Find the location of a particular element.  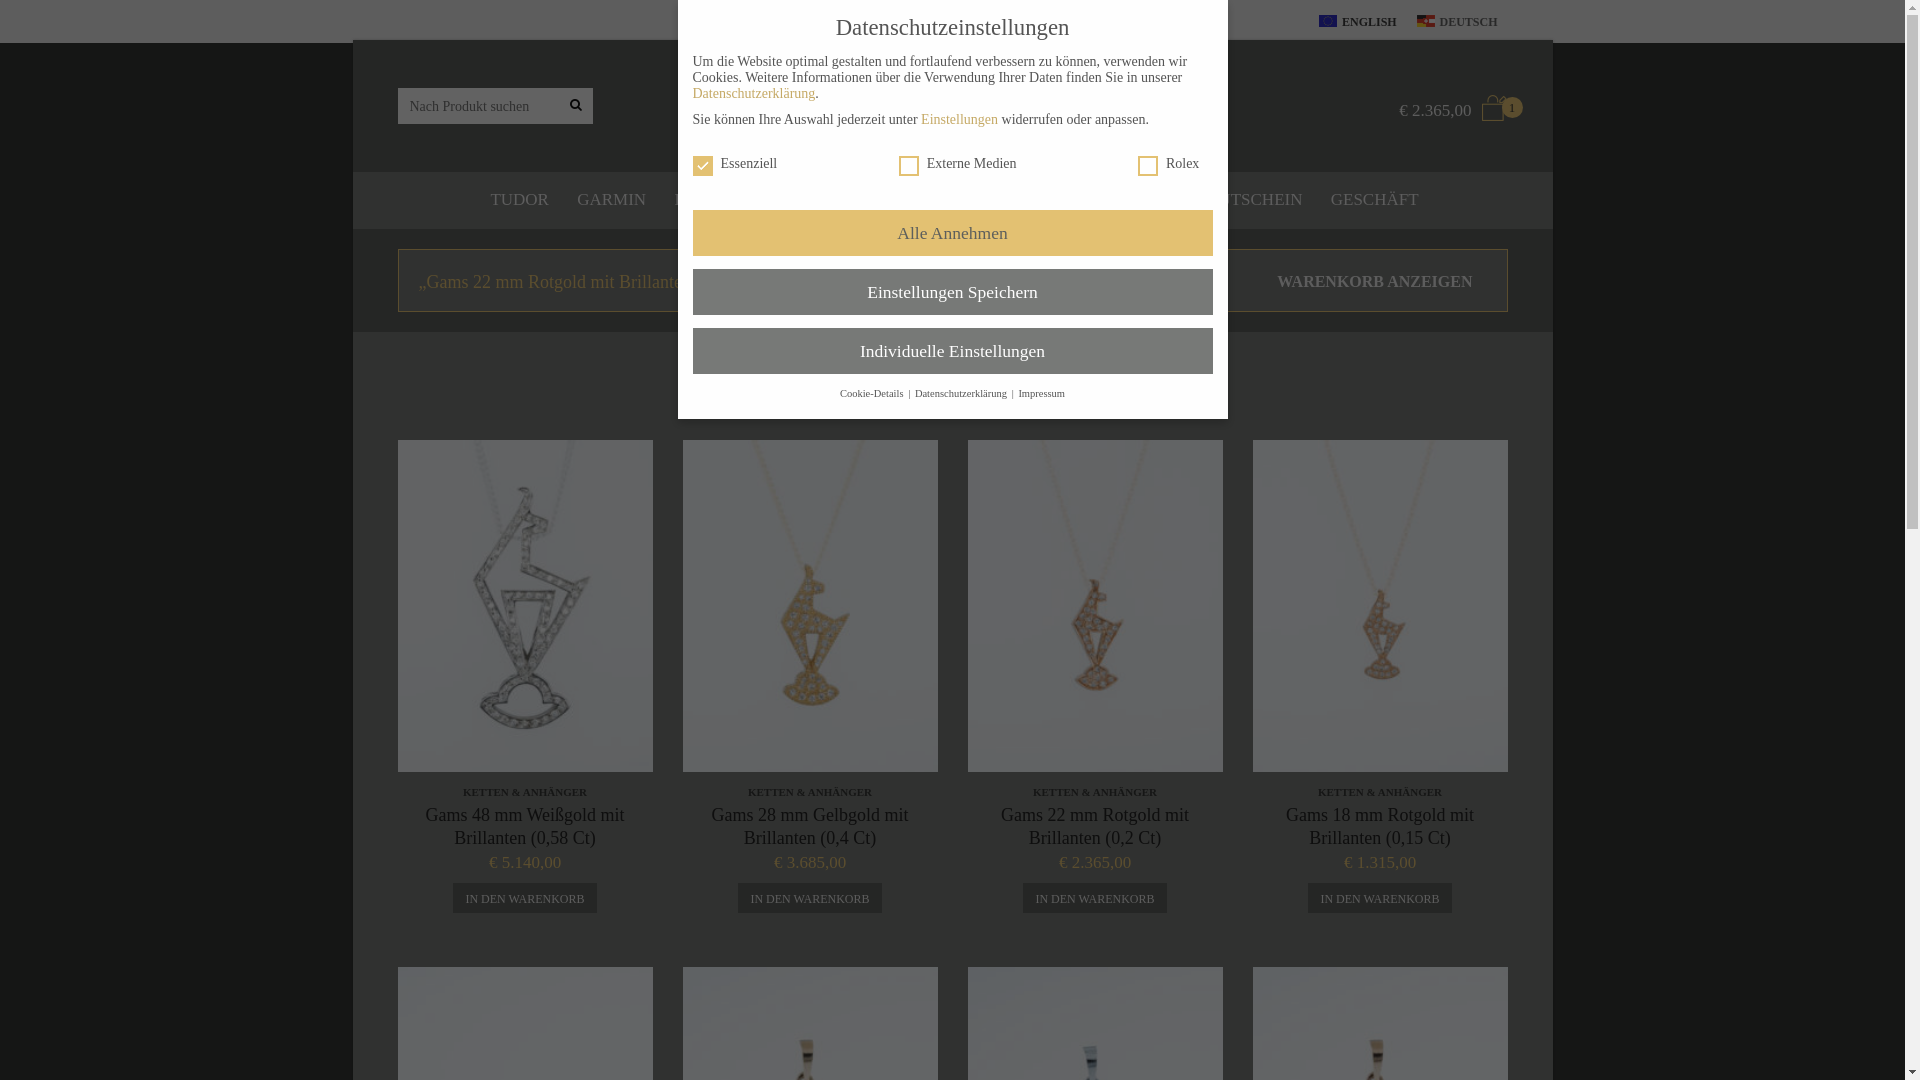

WARENKORB ANZEIGEN is located at coordinates (1374, 282).